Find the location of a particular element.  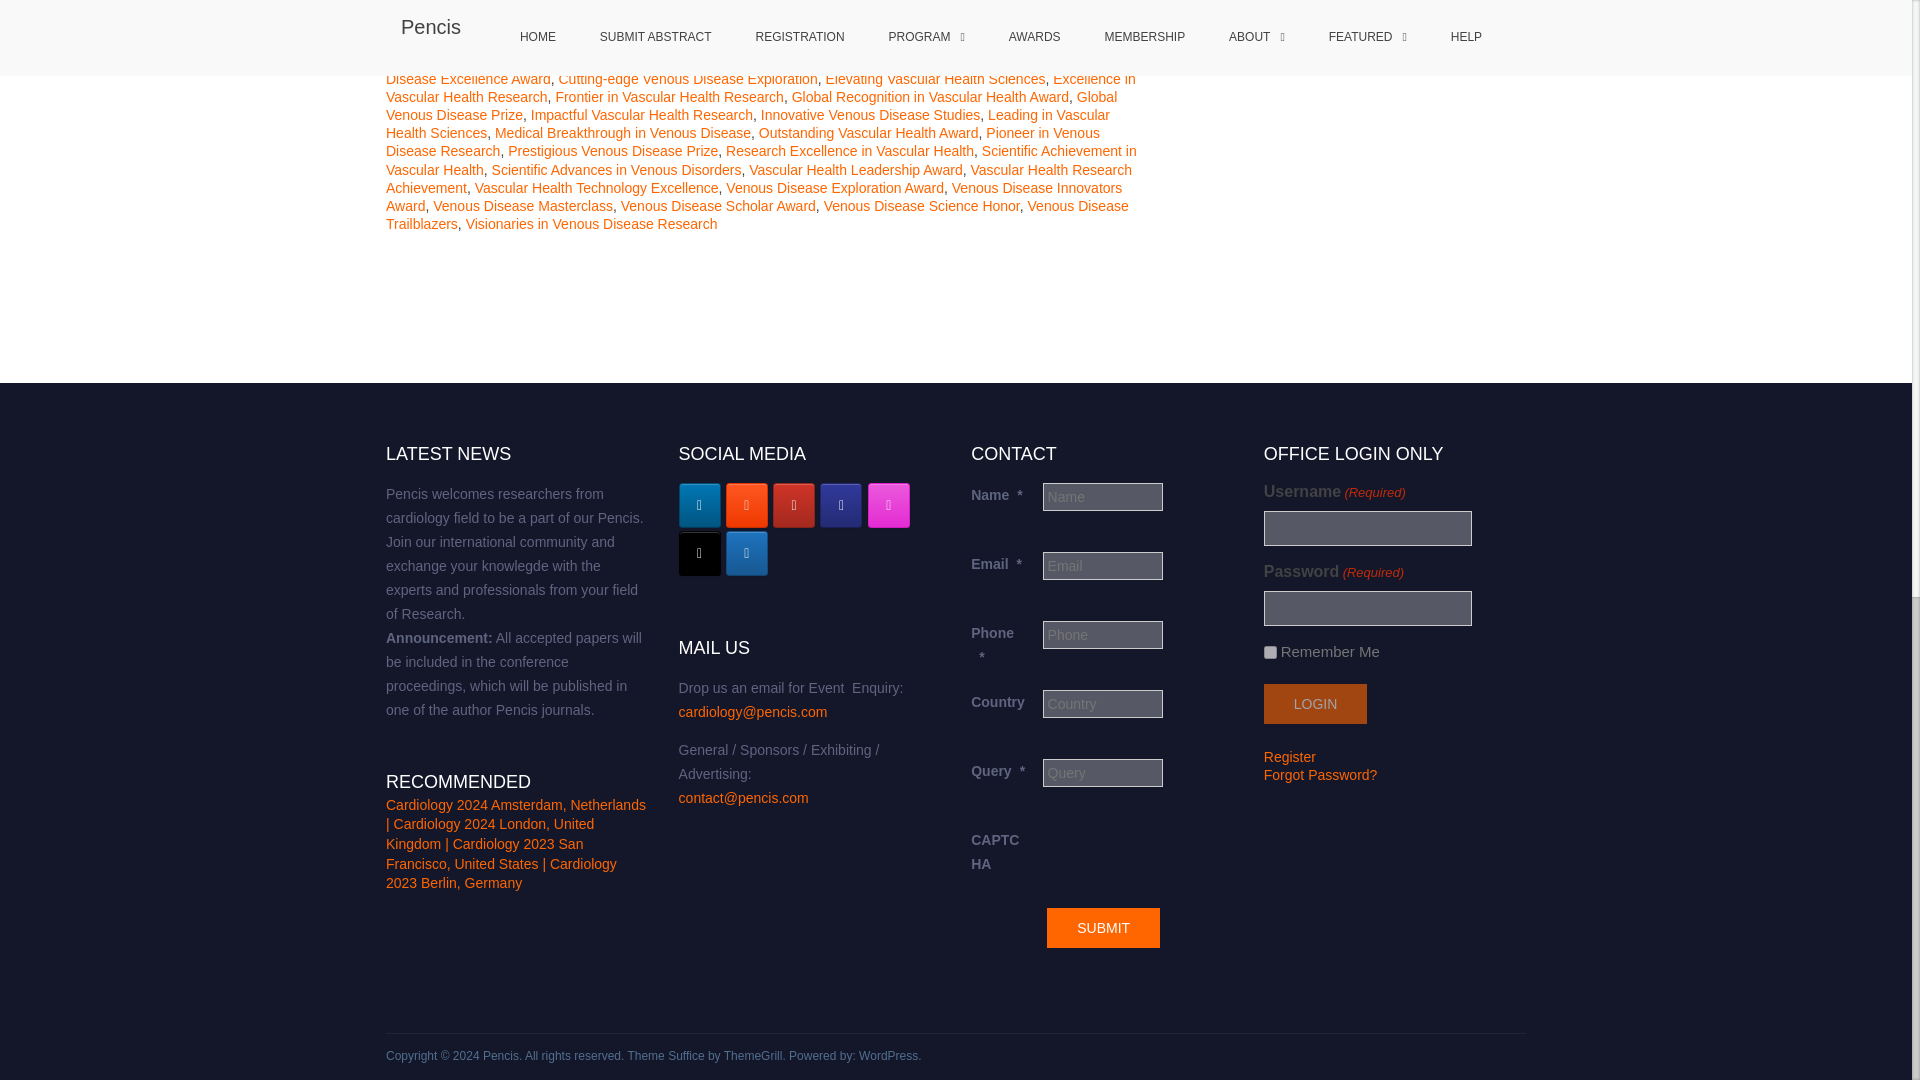

Register is located at coordinates (1289, 756).